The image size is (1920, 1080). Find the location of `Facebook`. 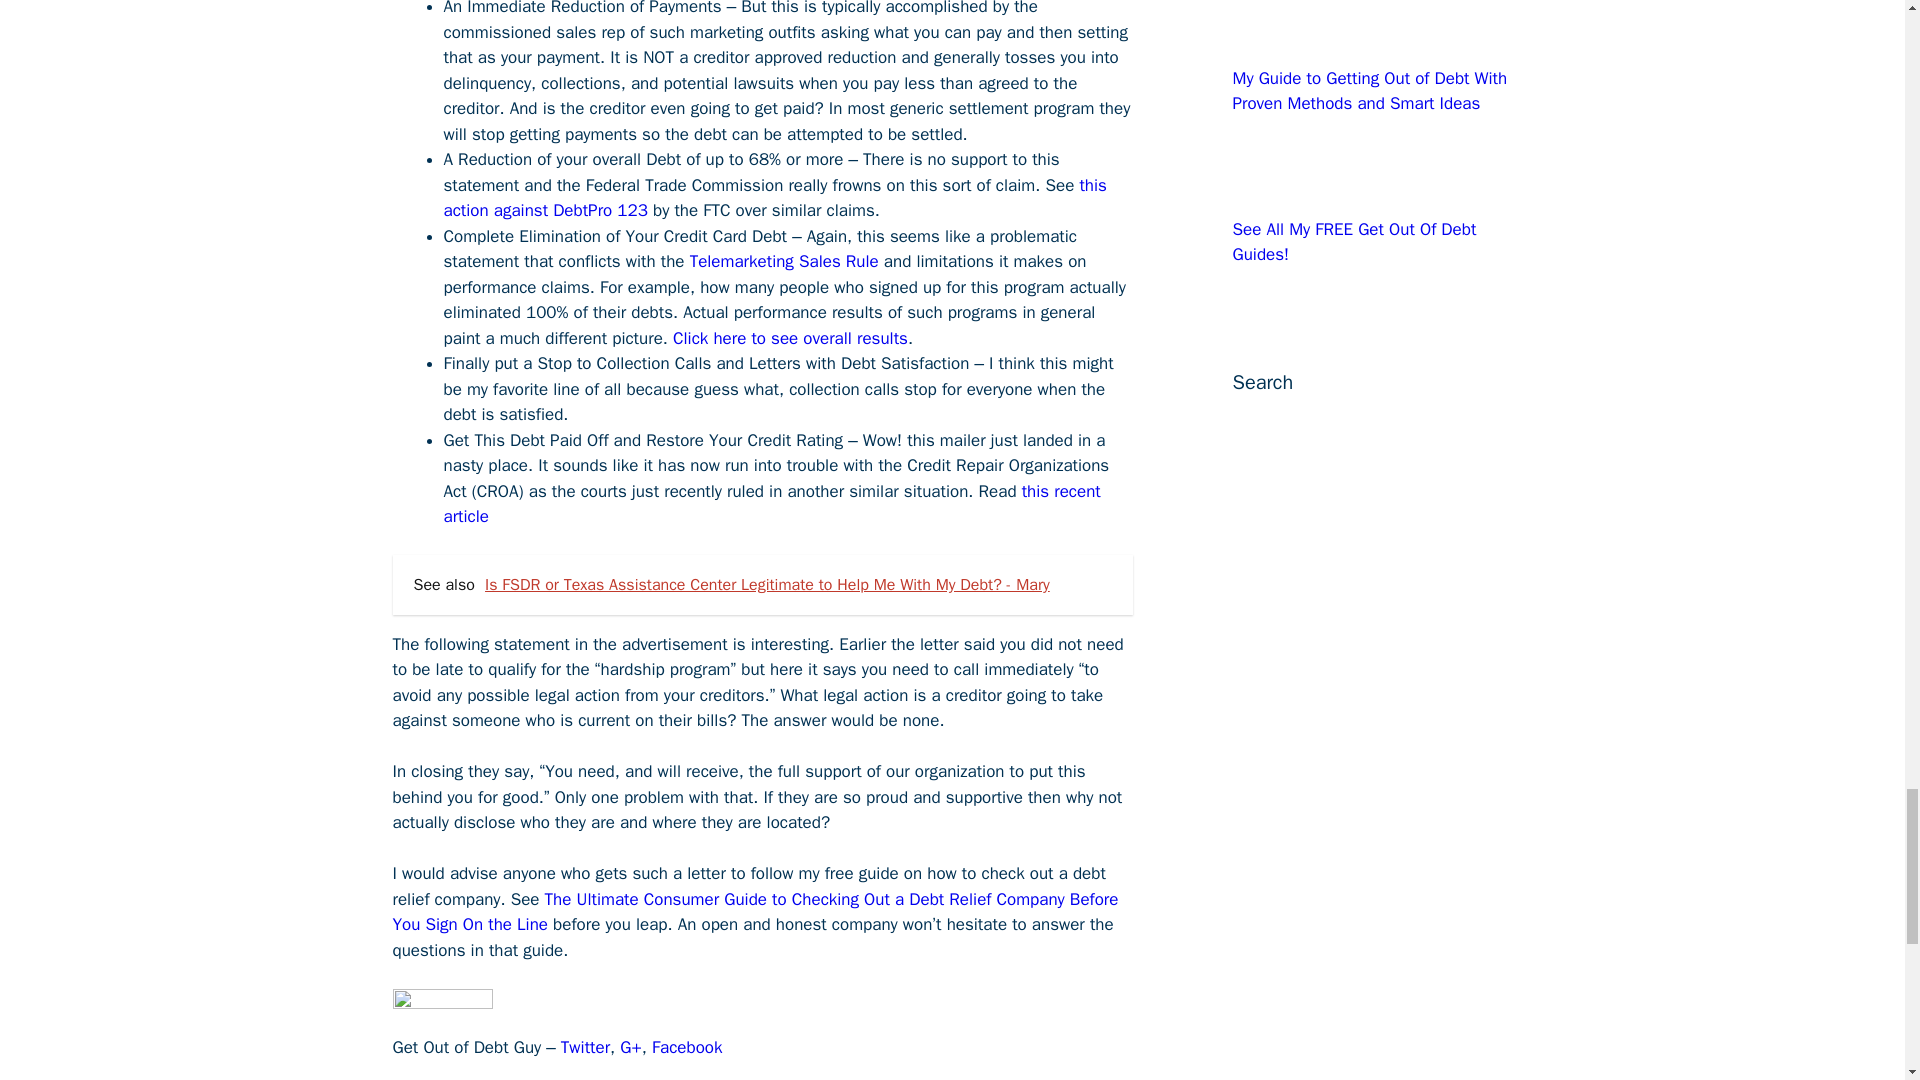

Facebook is located at coordinates (688, 1047).